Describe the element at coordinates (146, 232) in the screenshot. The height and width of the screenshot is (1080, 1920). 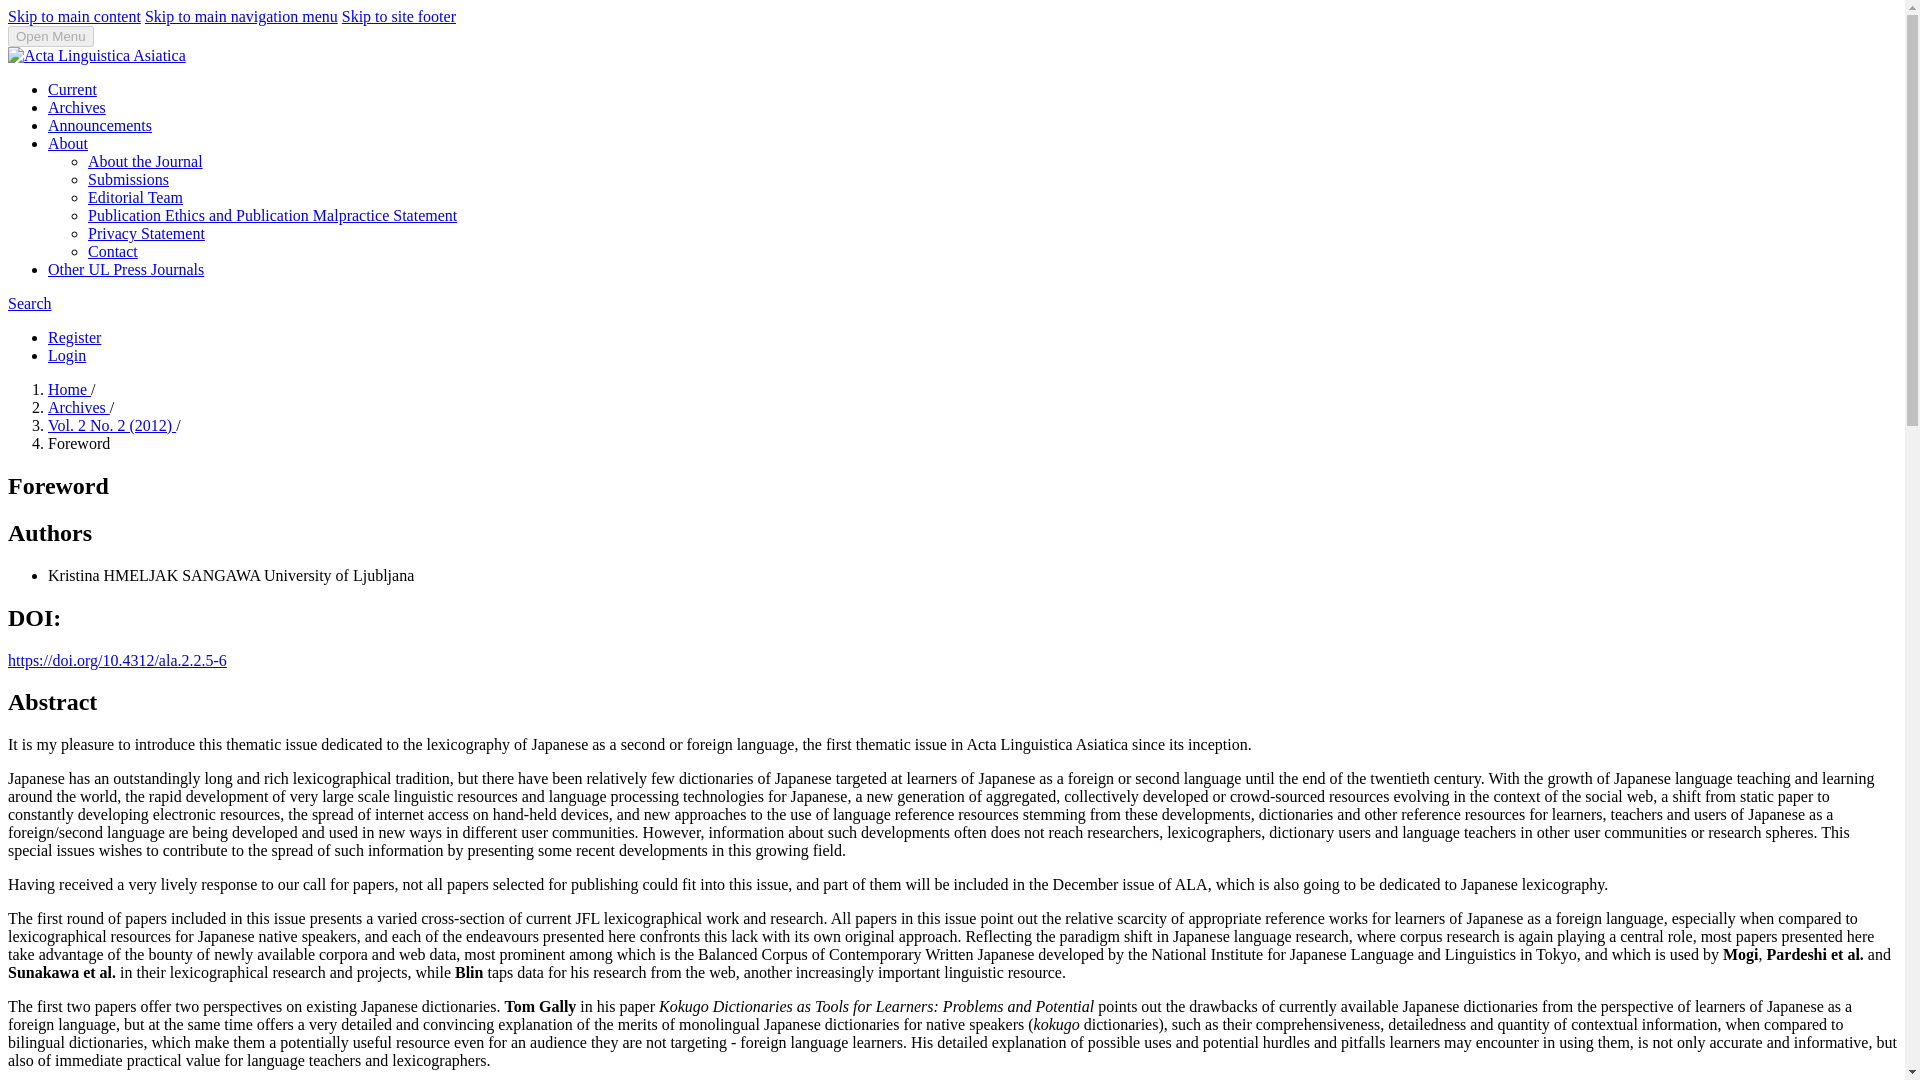
I see `Privacy Statement` at that location.